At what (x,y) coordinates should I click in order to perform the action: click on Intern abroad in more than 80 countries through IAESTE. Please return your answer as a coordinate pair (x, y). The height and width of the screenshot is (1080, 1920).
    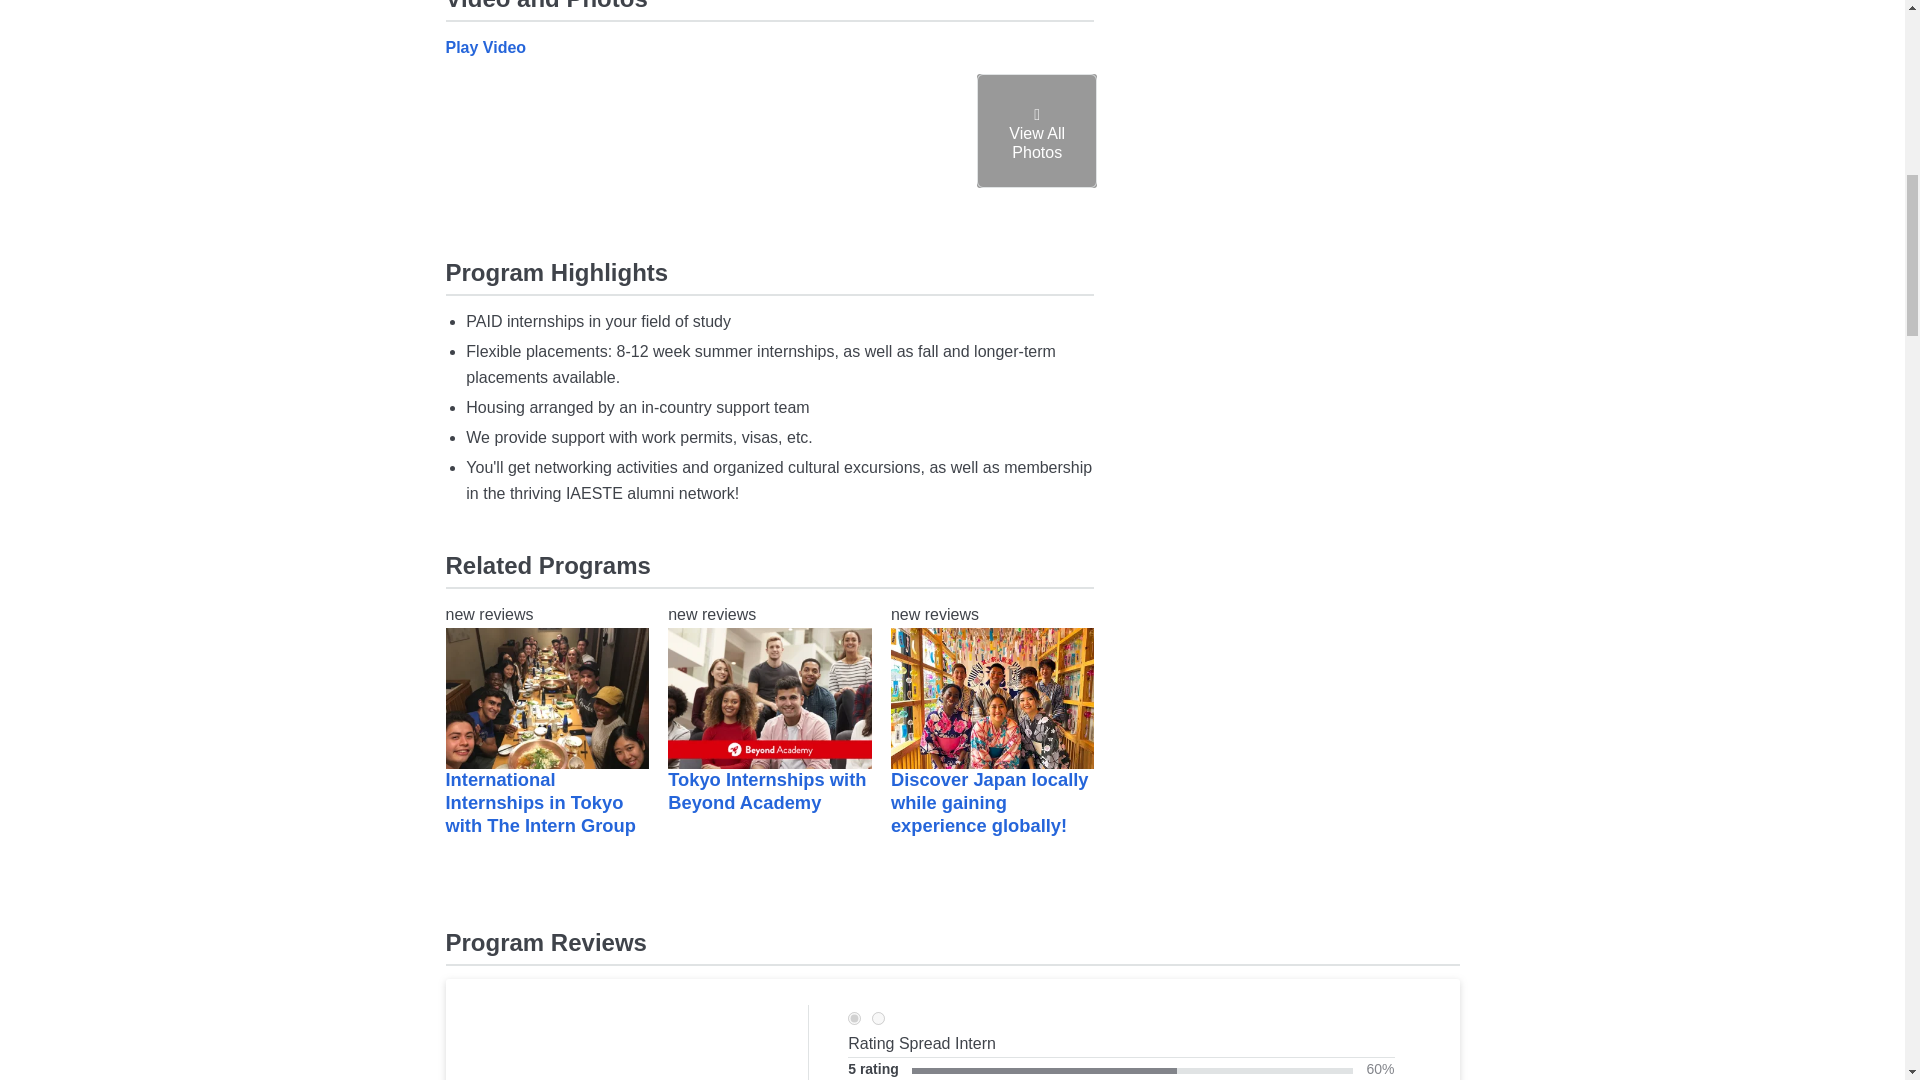
    Looking at the image, I should click on (903, 174).